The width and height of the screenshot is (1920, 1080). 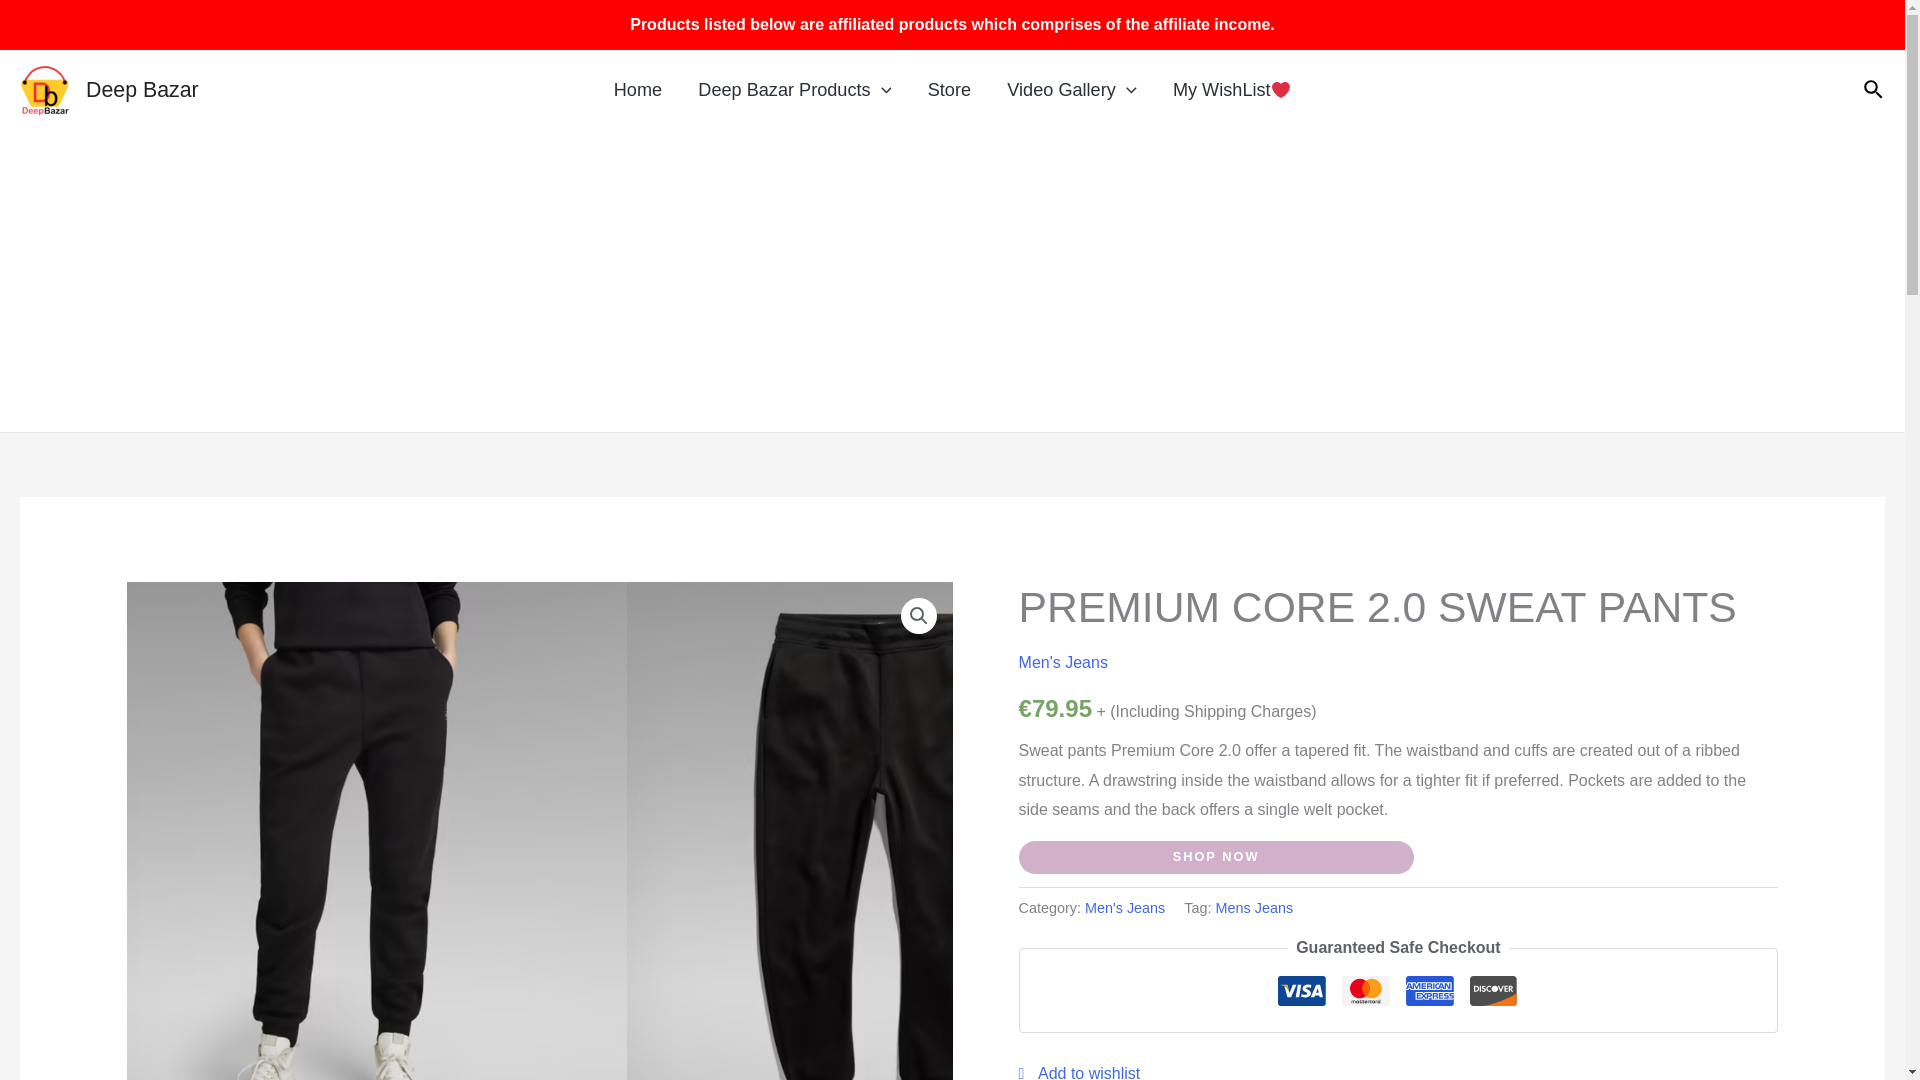 What do you see at coordinates (1232, 90) in the screenshot?
I see `My WishList` at bounding box center [1232, 90].